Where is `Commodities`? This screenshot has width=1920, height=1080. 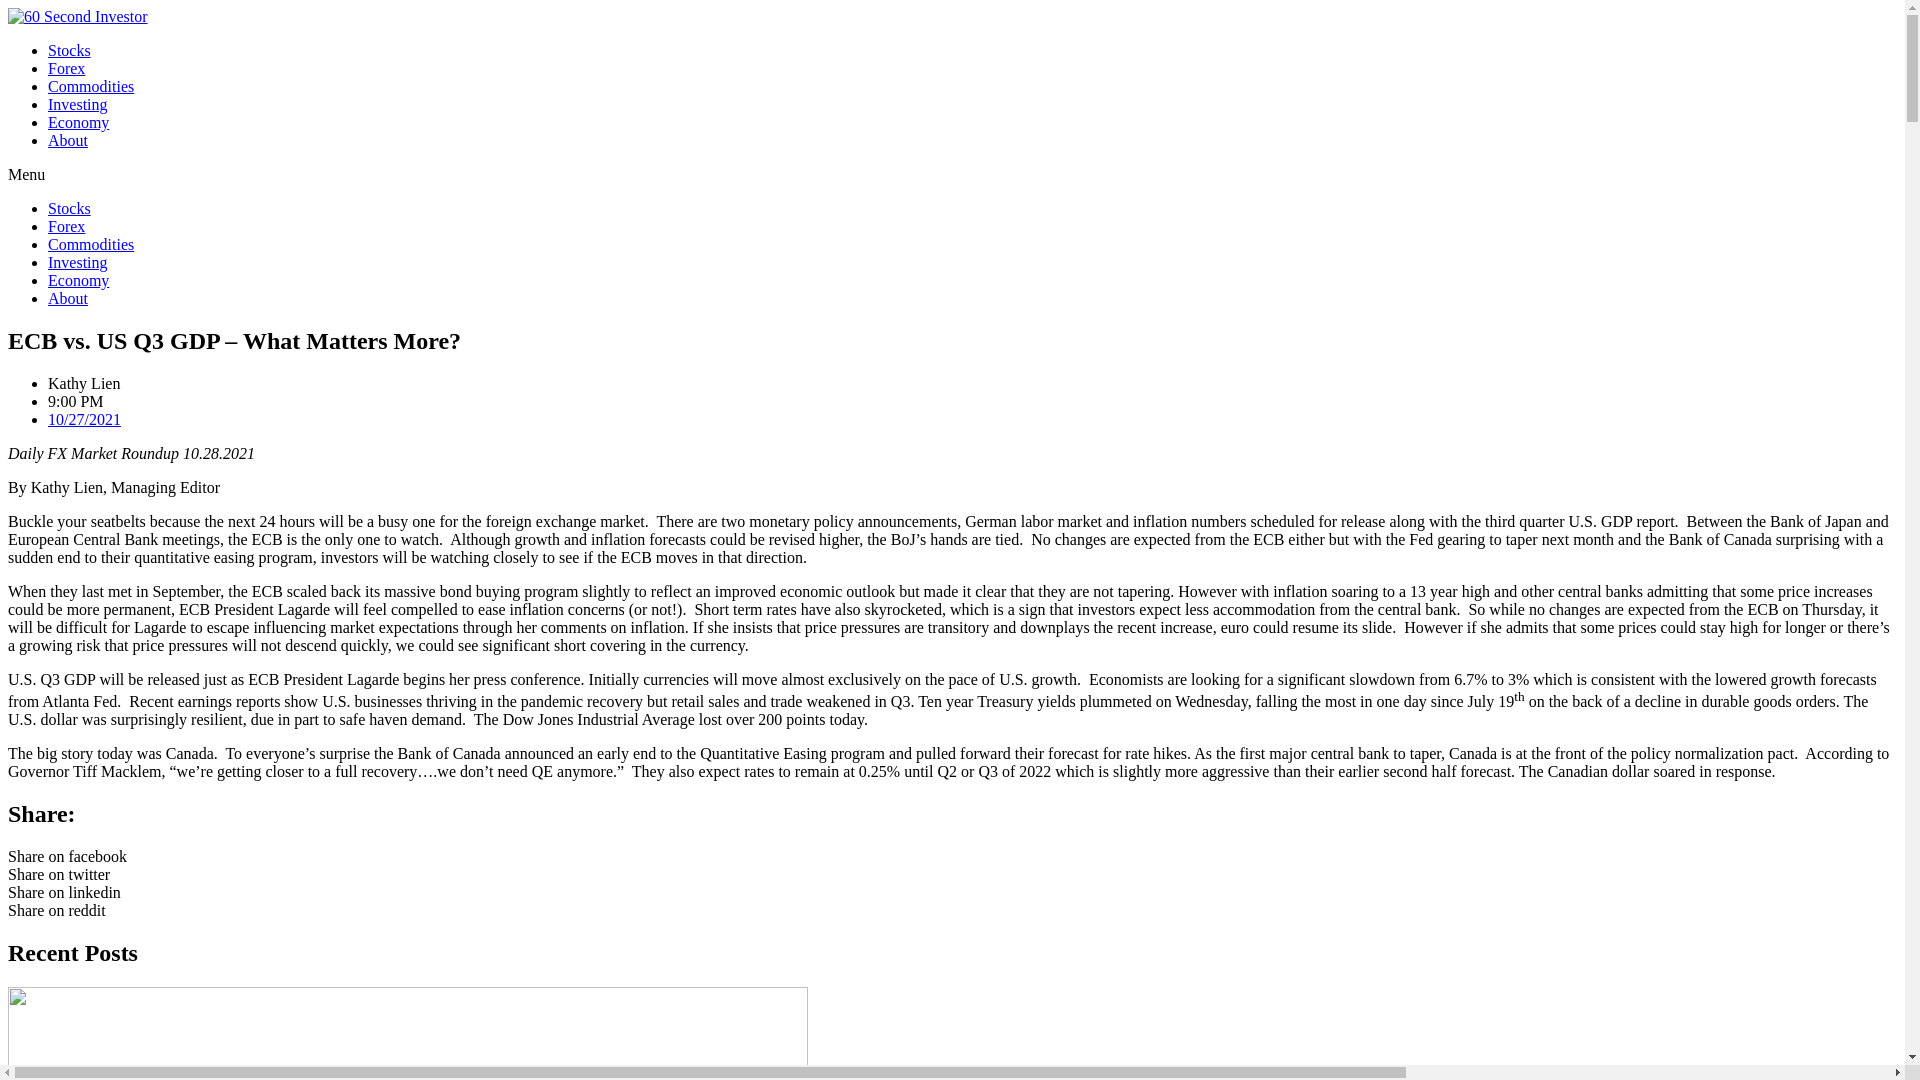 Commodities is located at coordinates (91, 86).